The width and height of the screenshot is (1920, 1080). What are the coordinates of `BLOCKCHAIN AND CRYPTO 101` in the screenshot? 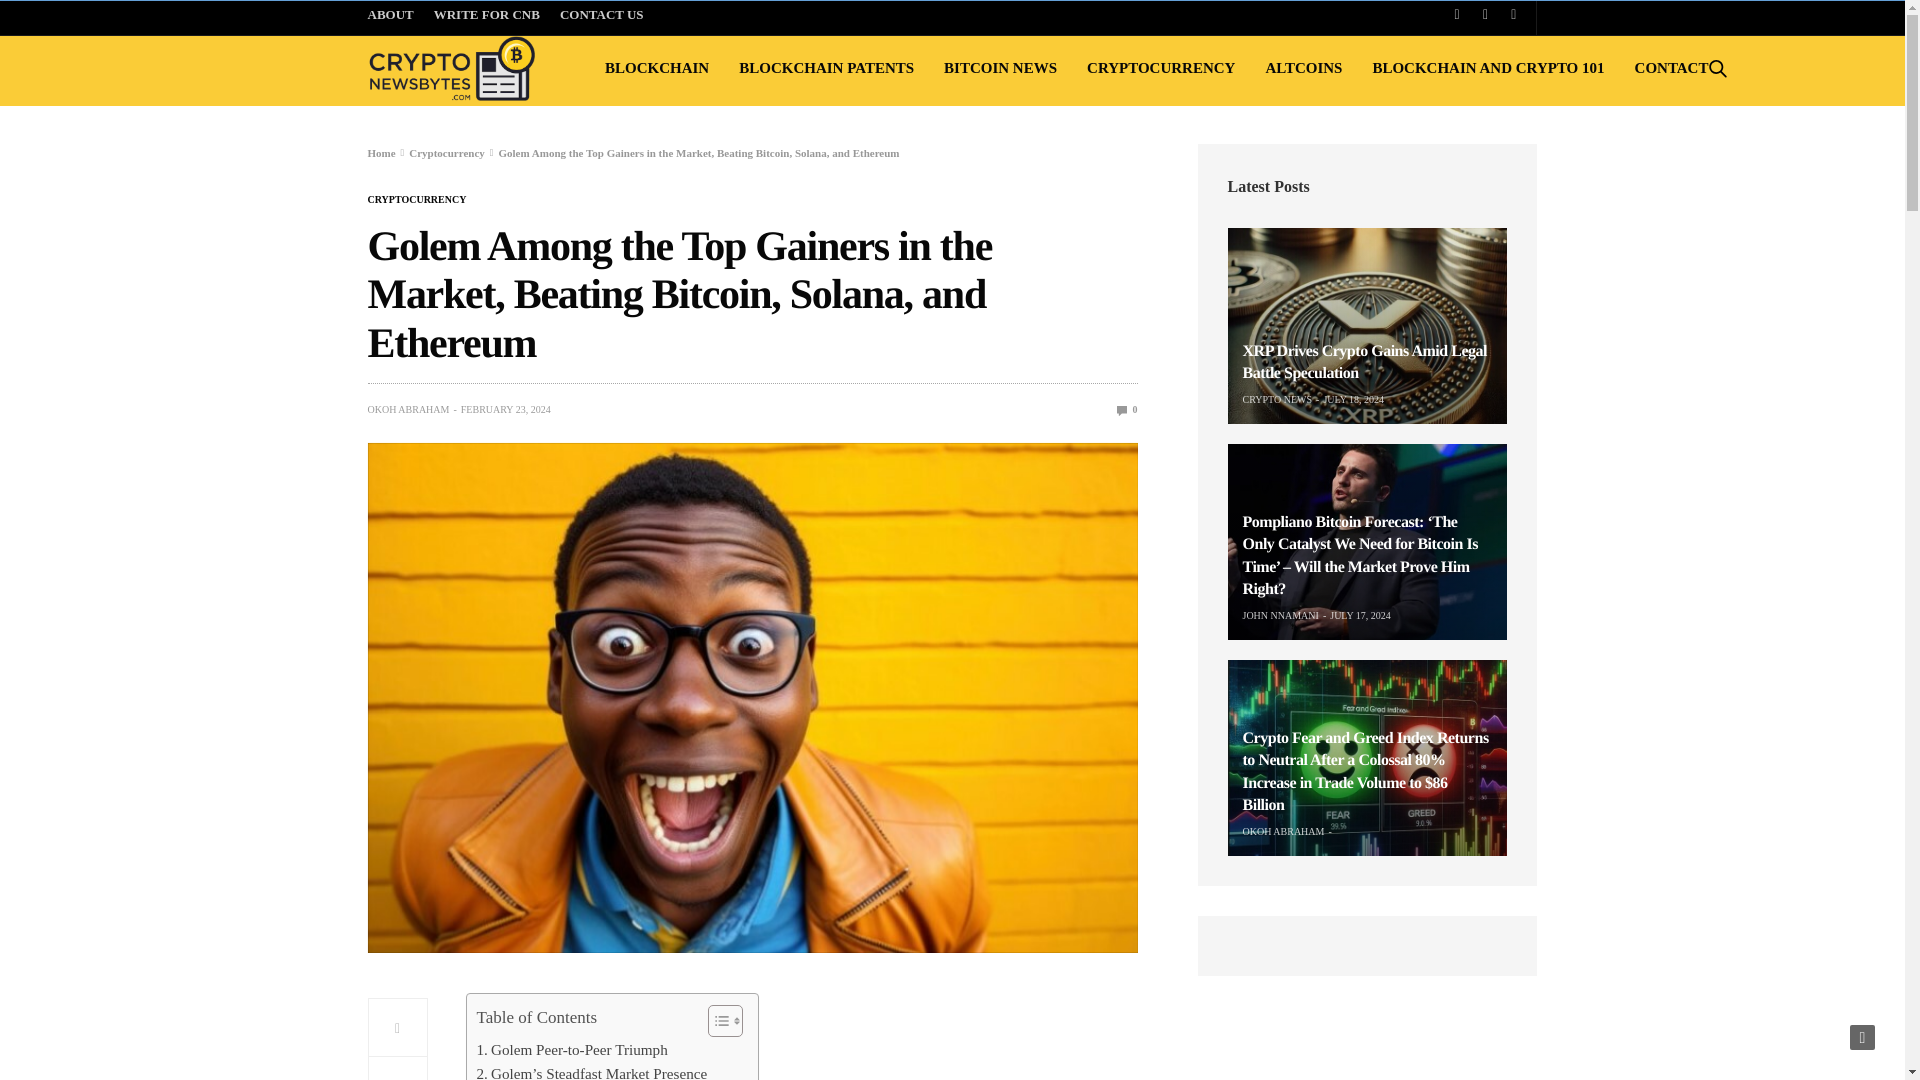 It's located at (1488, 68).